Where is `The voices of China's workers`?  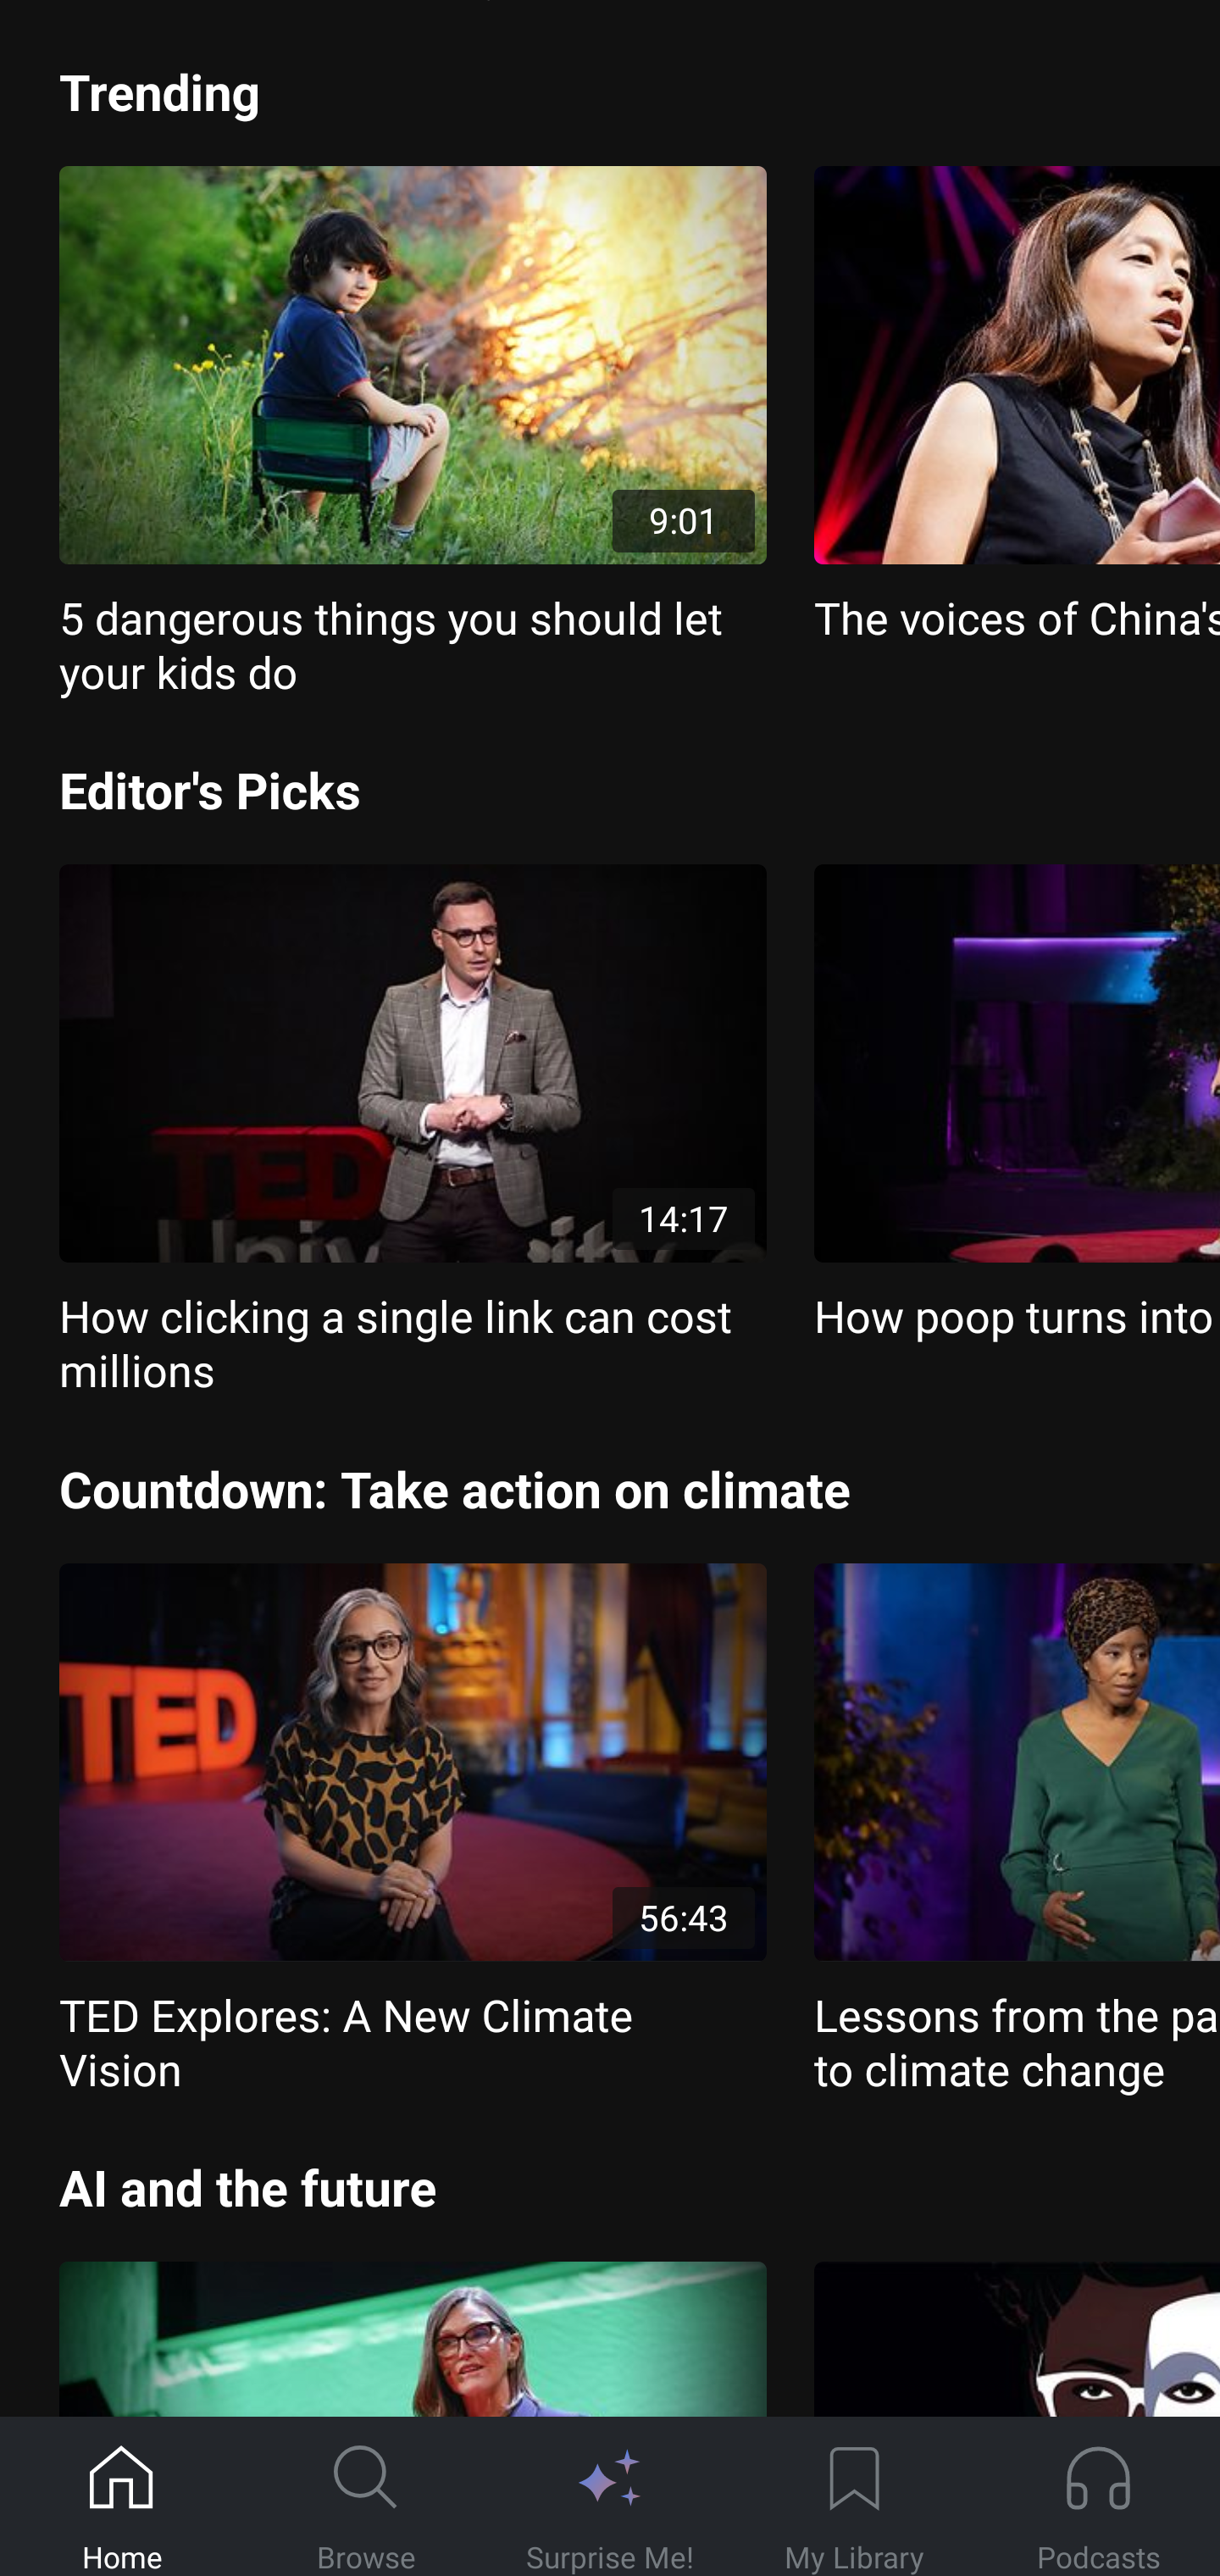 The voices of China's workers is located at coordinates (1017, 405).